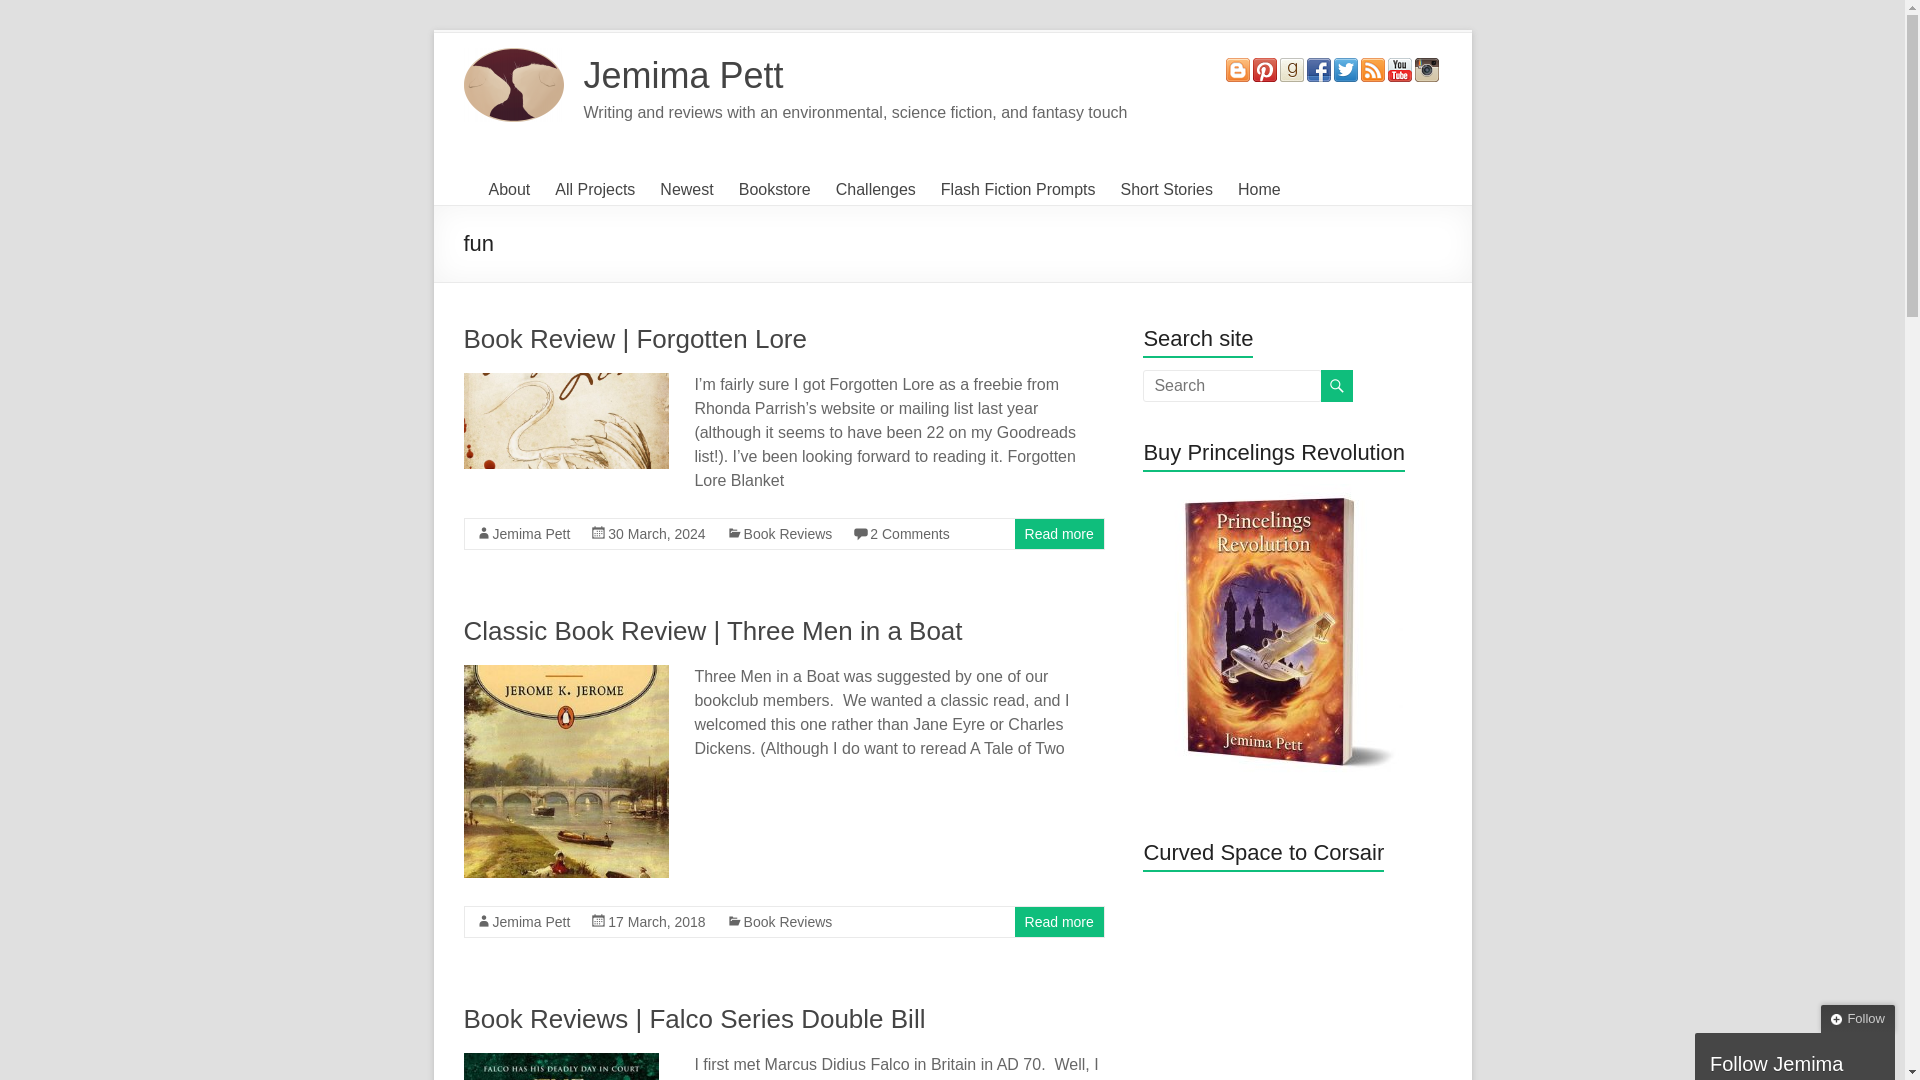 This screenshot has width=1920, height=1080. What do you see at coordinates (1372, 67) in the screenshot?
I see `Subscribe to RSS Feed` at bounding box center [1372, 67].